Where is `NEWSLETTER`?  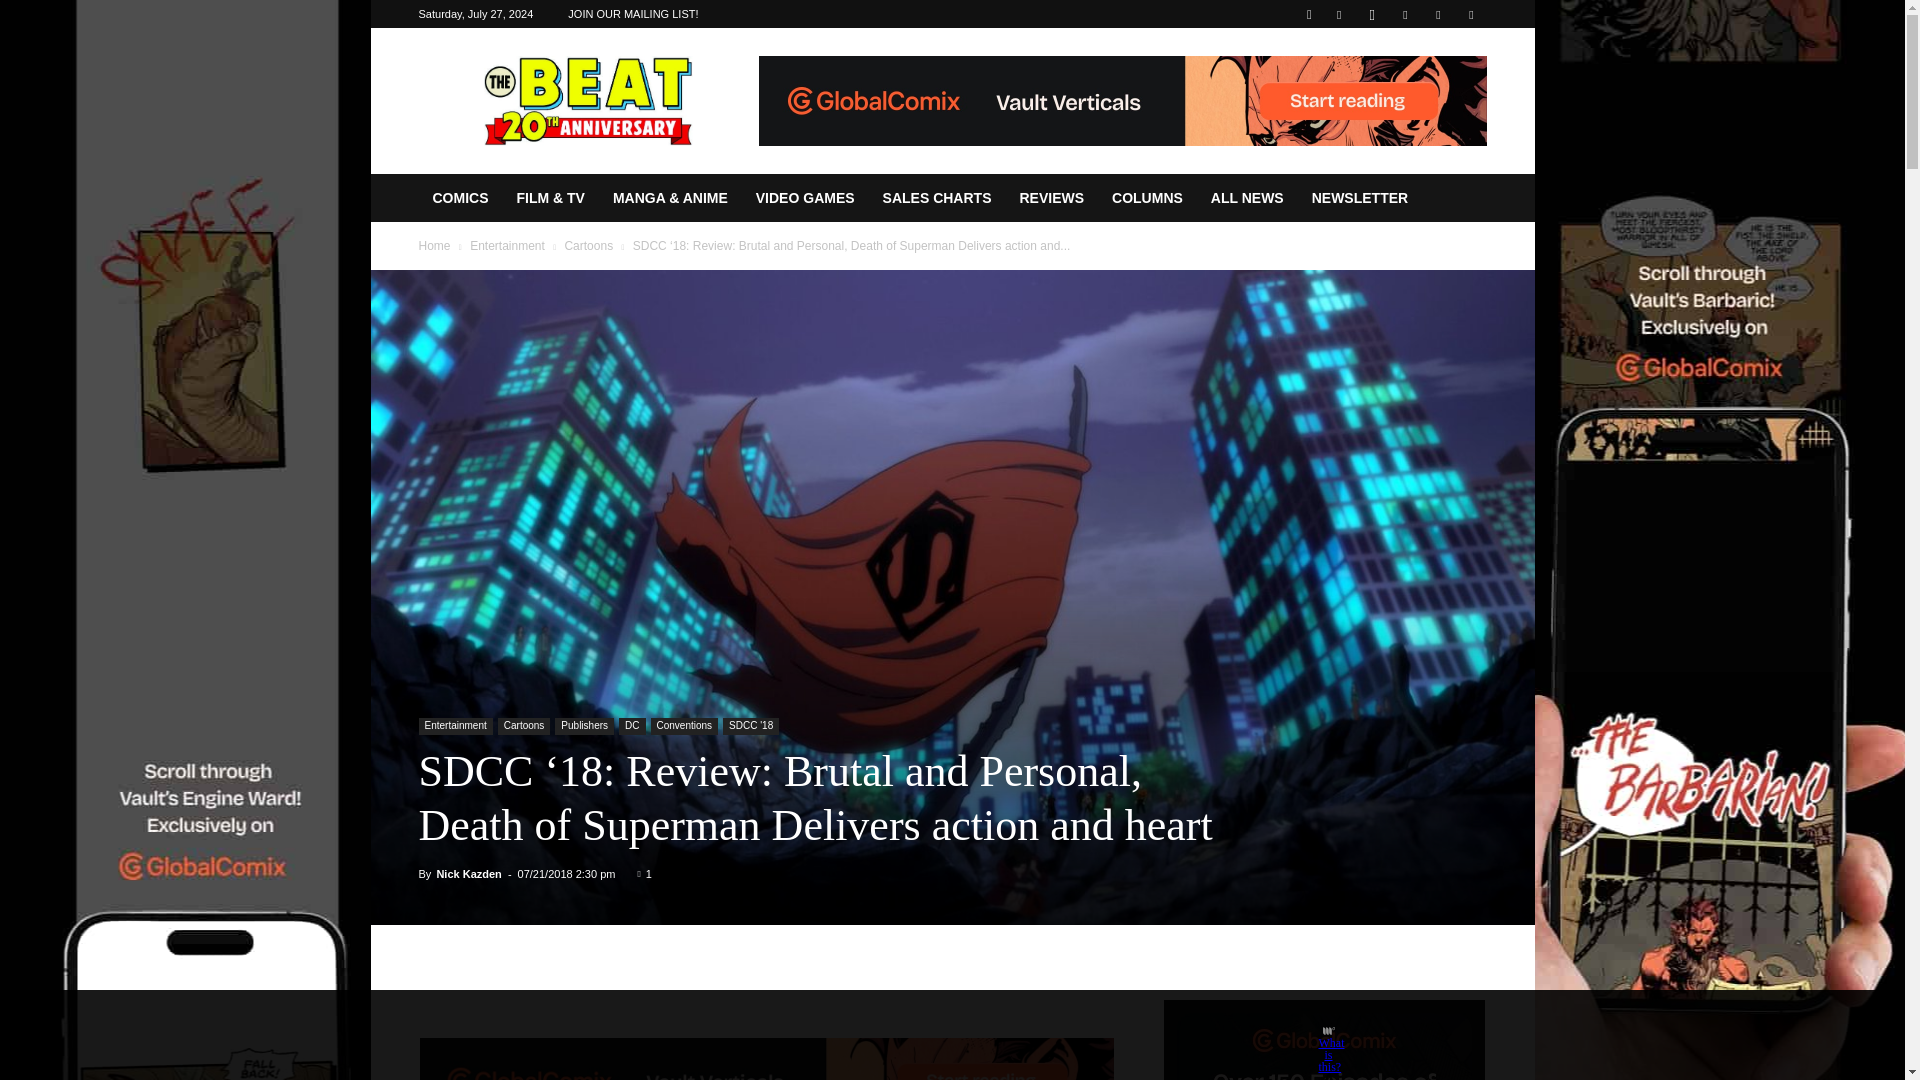
NEWSLETTER is located at coordinates (1360, 198).